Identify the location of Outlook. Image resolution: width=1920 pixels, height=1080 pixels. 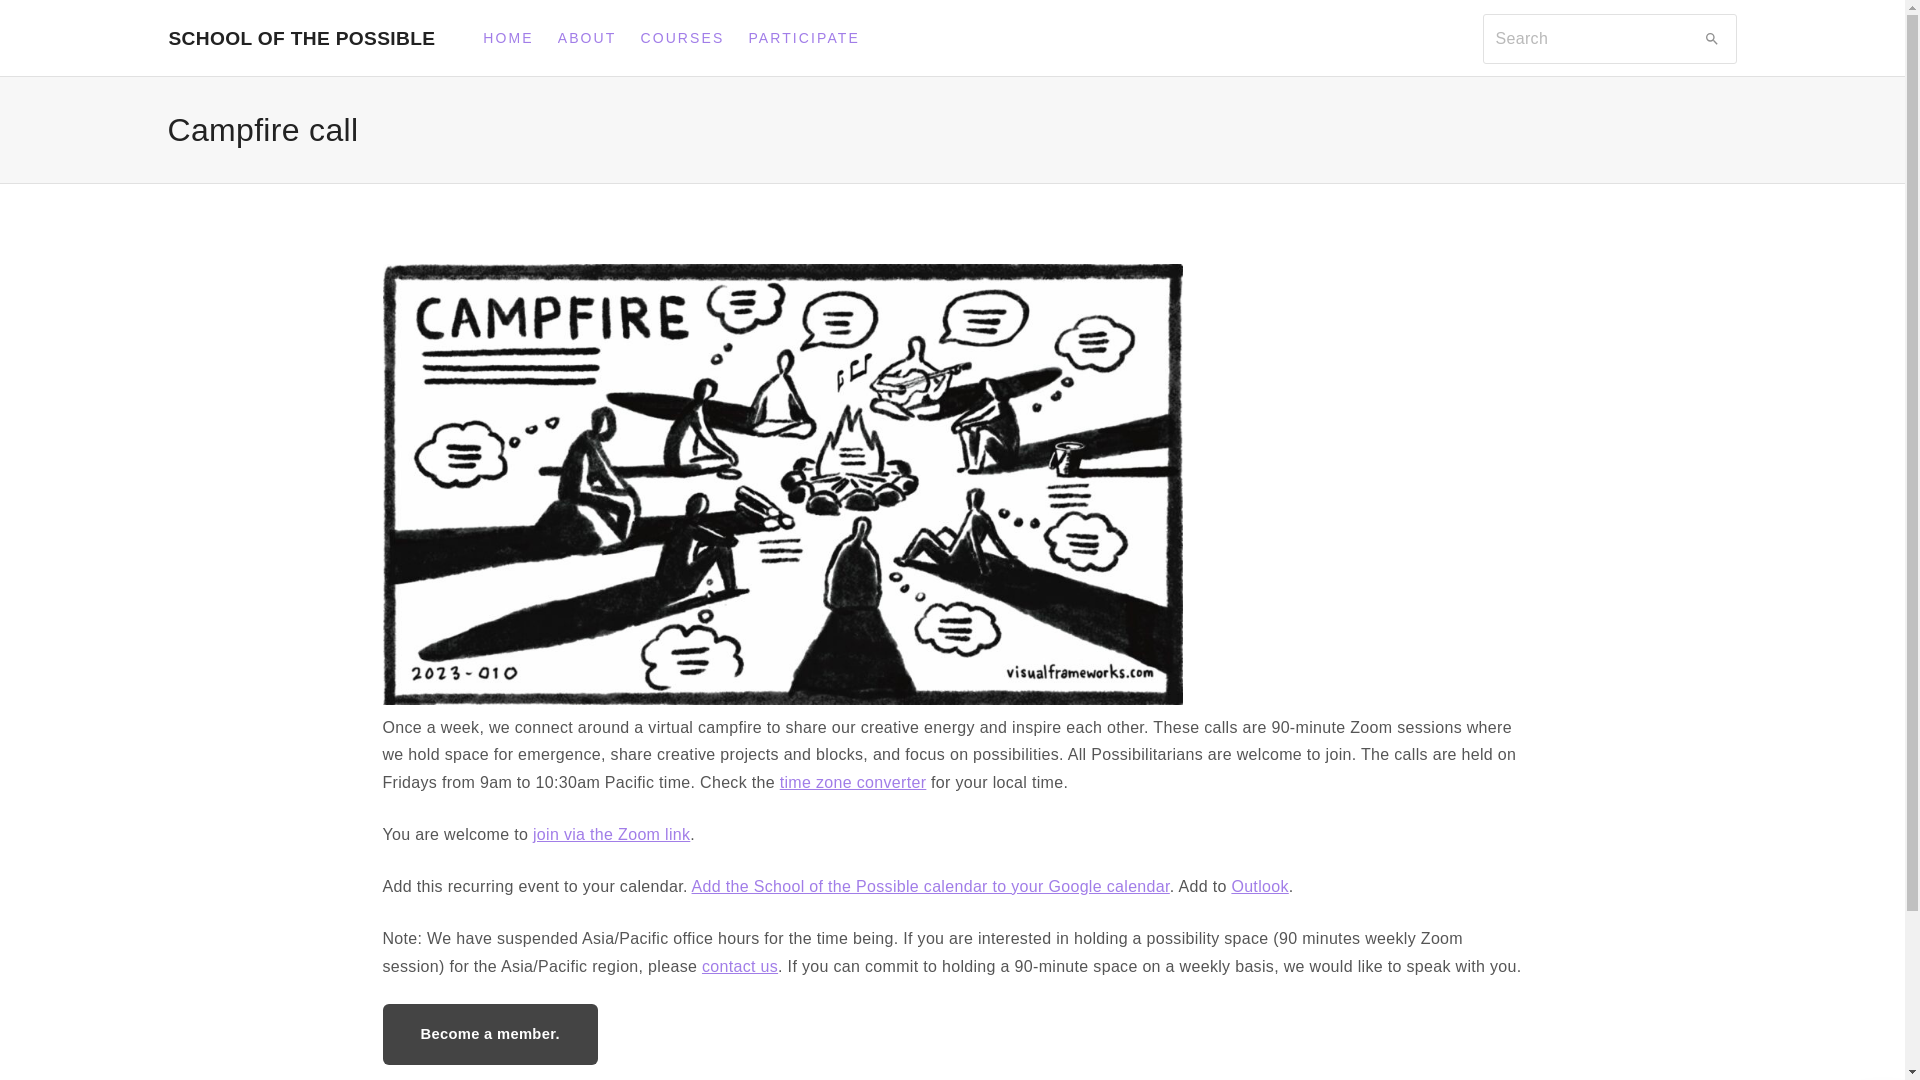
(1259, 886).